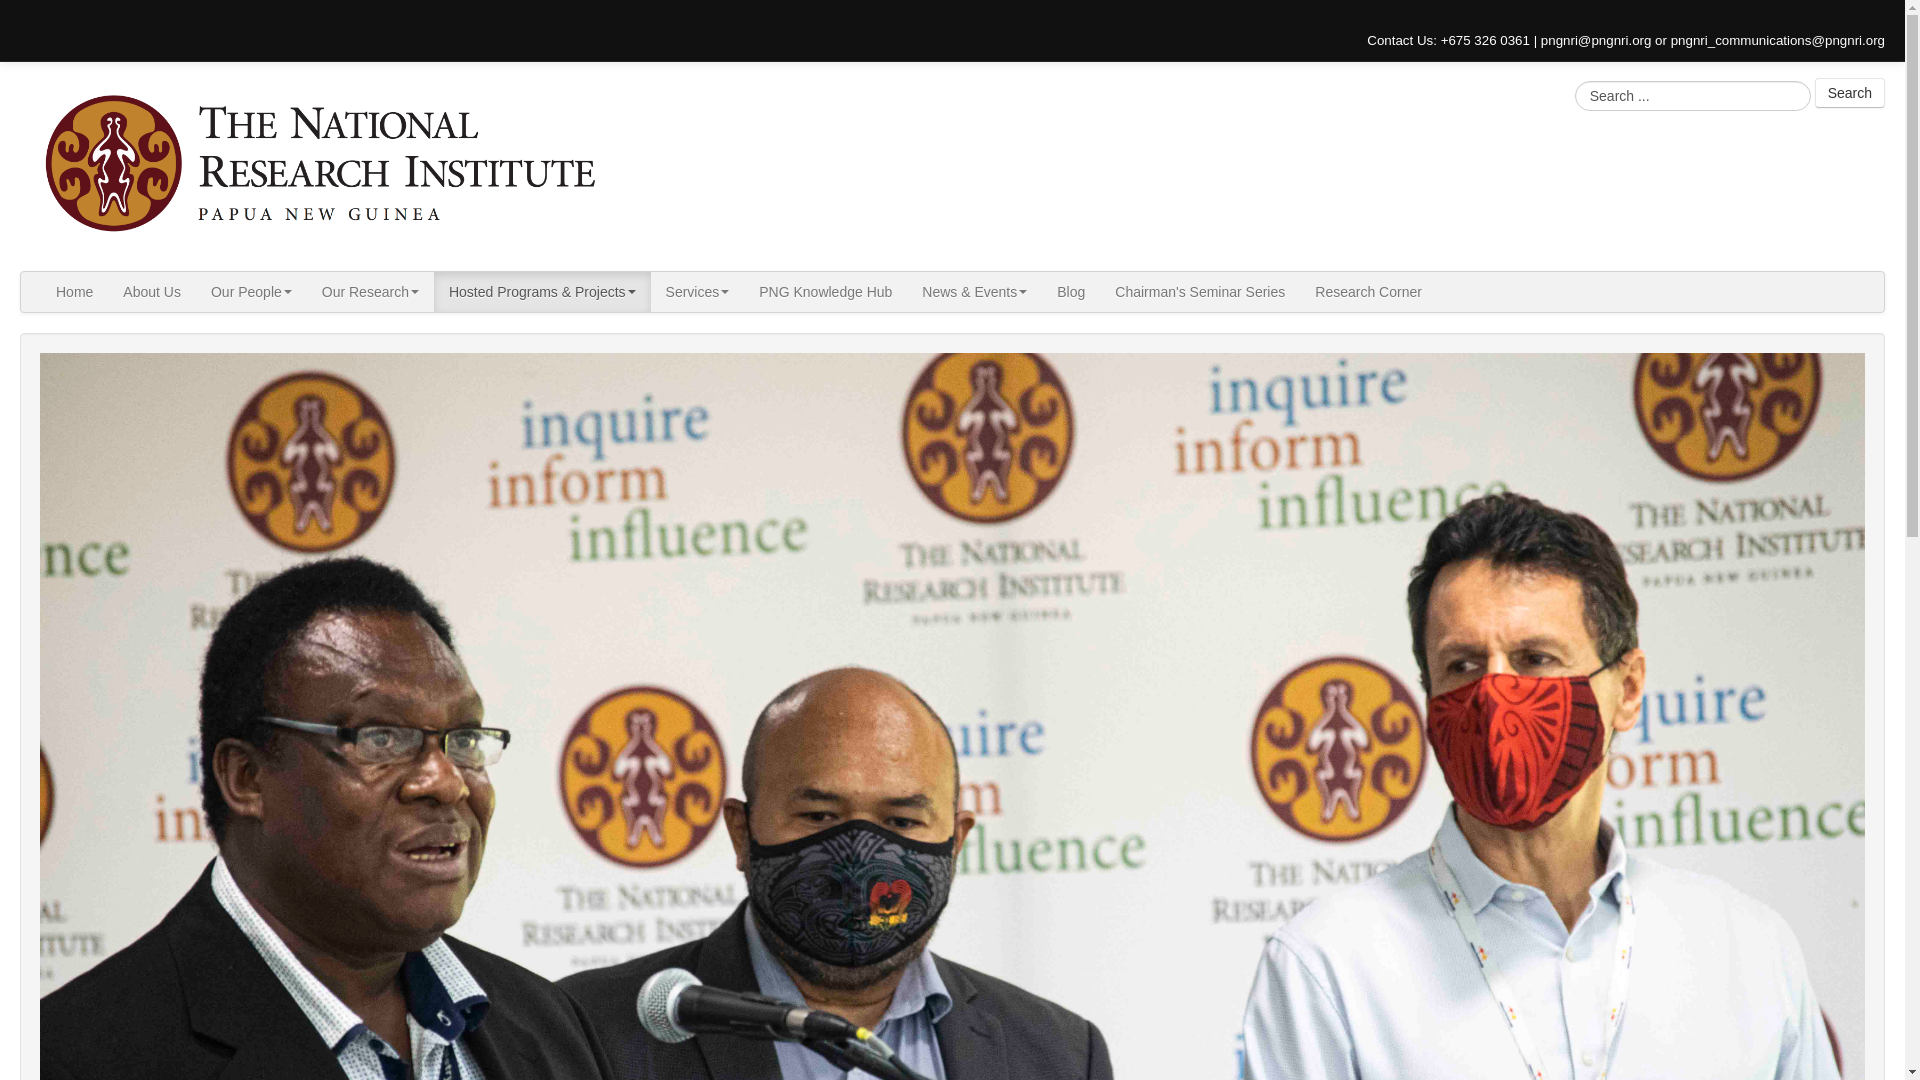 The image size is (1920, 1080). Describe the element at coordinates (1692, 94) in the screenshot. I see `Search ...` at that location.